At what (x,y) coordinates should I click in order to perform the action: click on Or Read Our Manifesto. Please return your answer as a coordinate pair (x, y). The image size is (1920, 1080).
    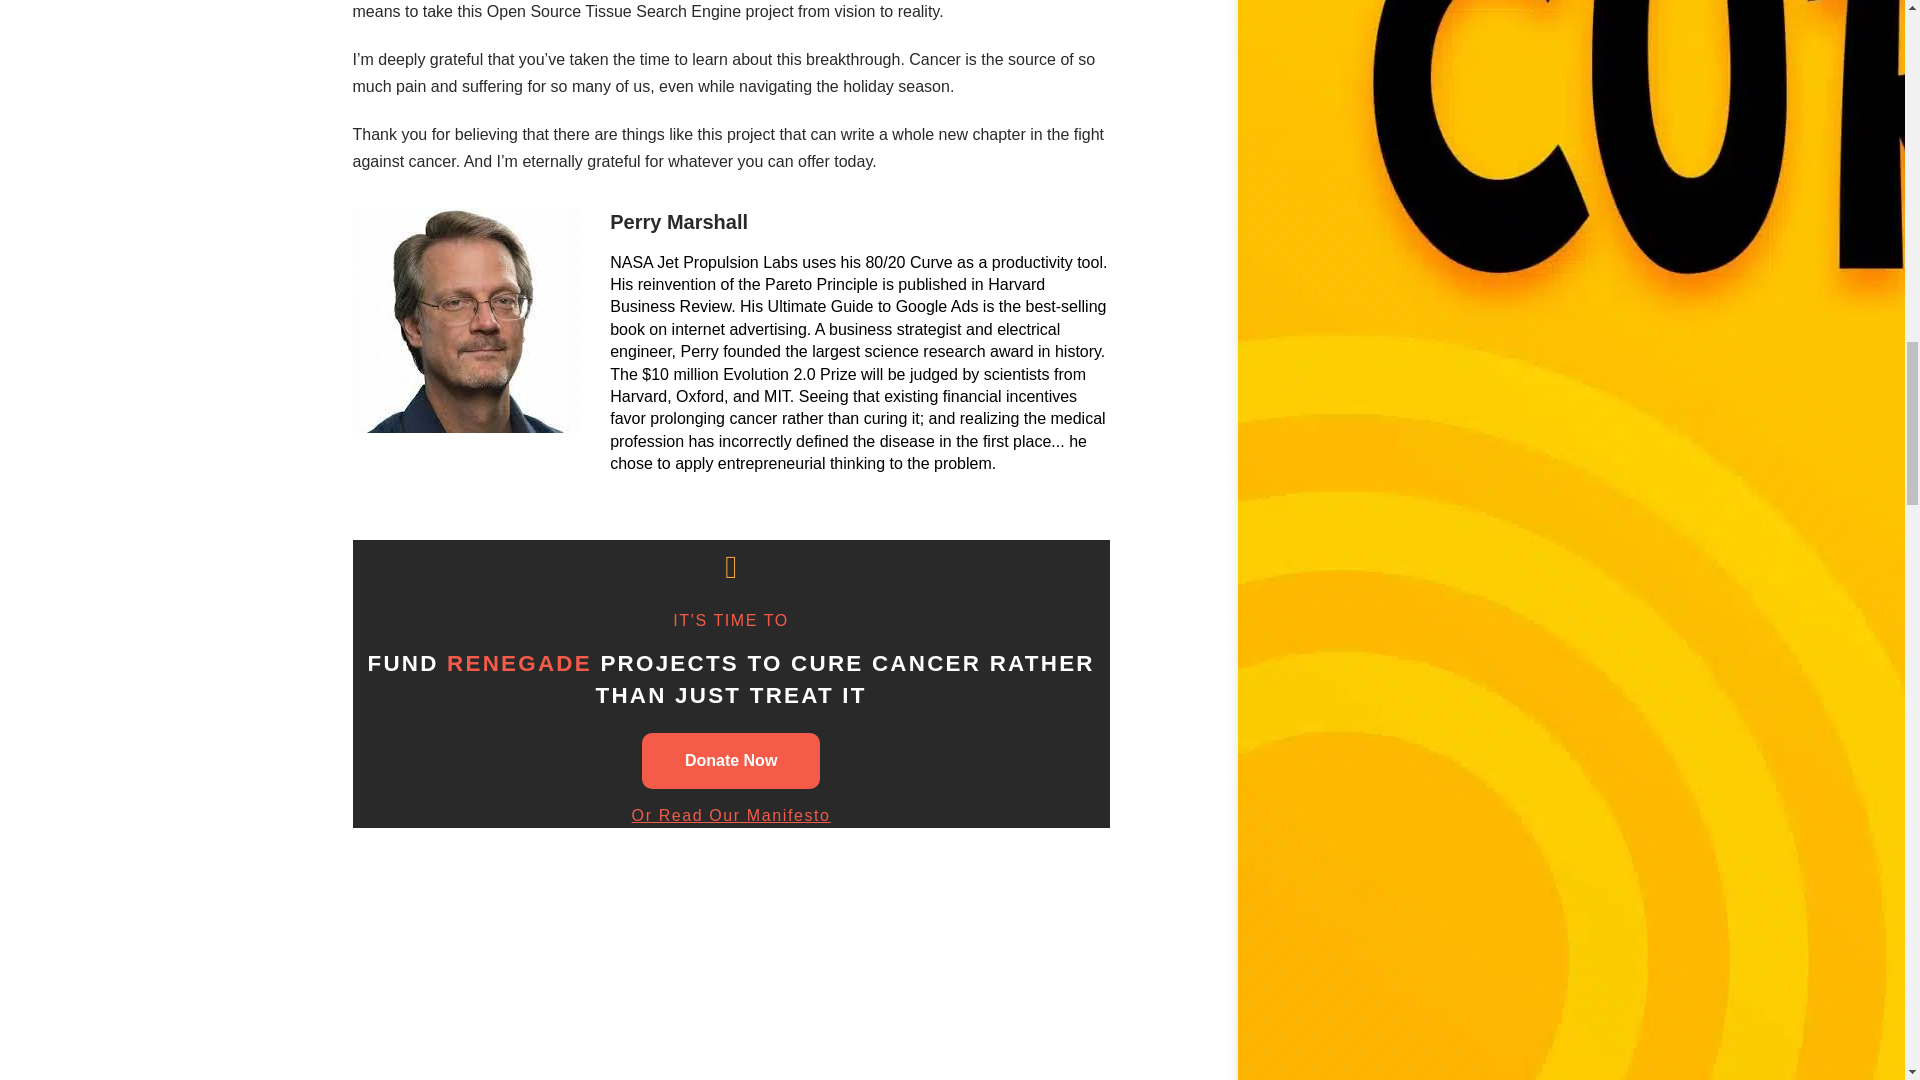
    Looking at the image, I should click on (731, 815).